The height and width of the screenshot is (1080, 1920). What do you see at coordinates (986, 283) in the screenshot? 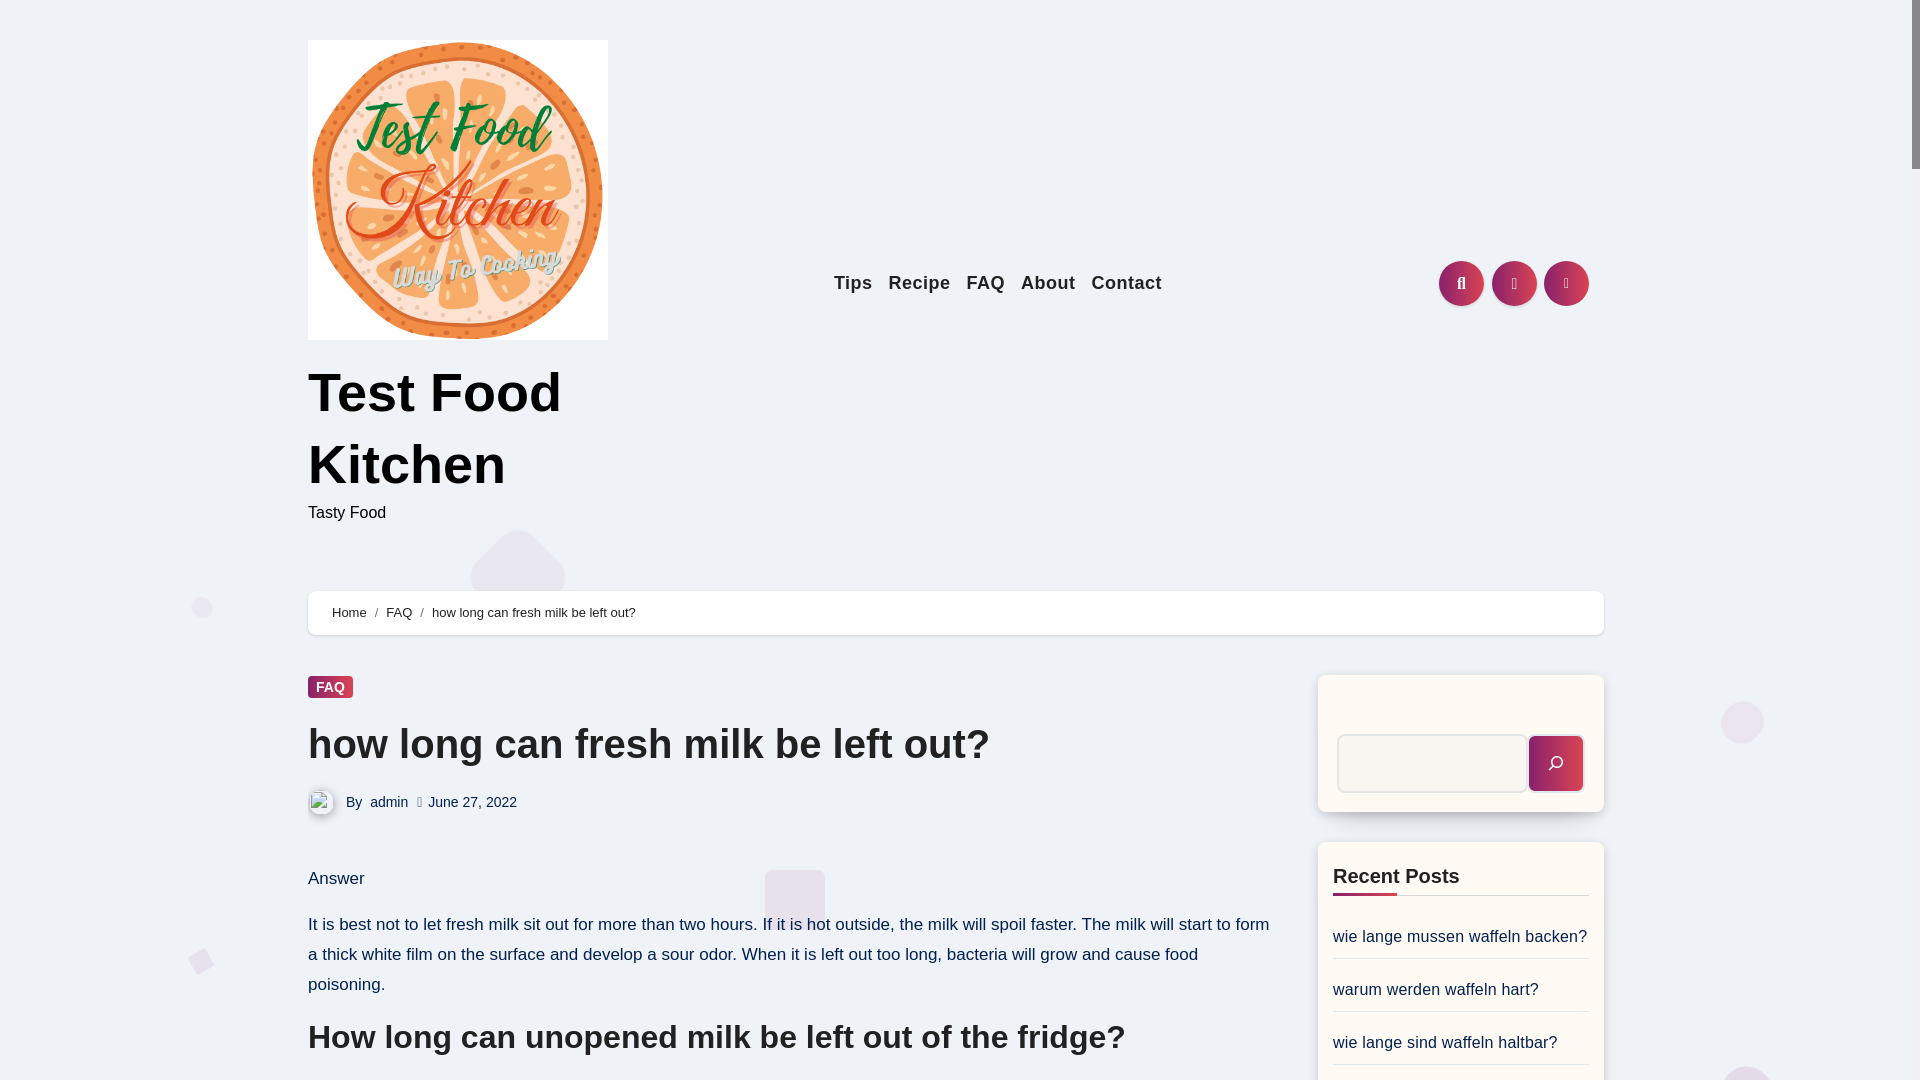
I see `FAQ` at bounding box center [986, 283].